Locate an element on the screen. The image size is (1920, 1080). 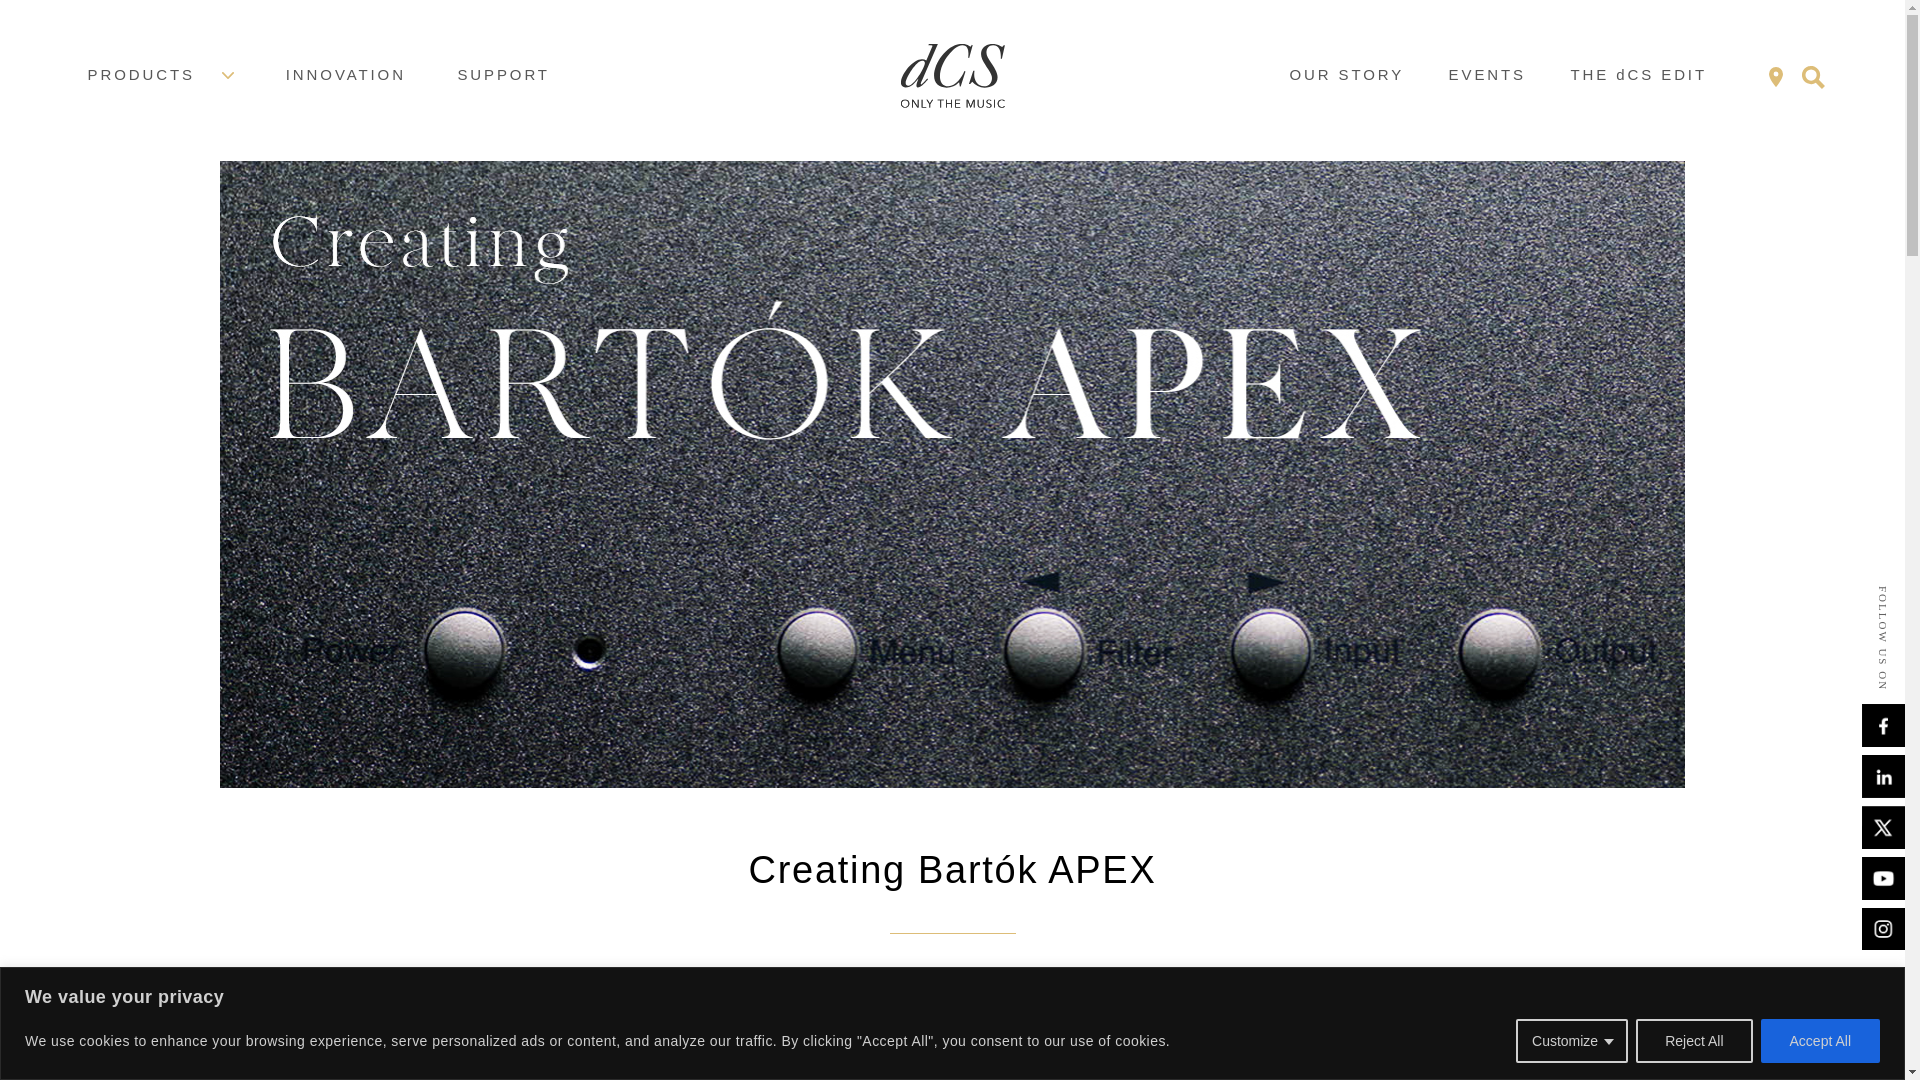
INNOVATION is located at coordinates (346, 75).